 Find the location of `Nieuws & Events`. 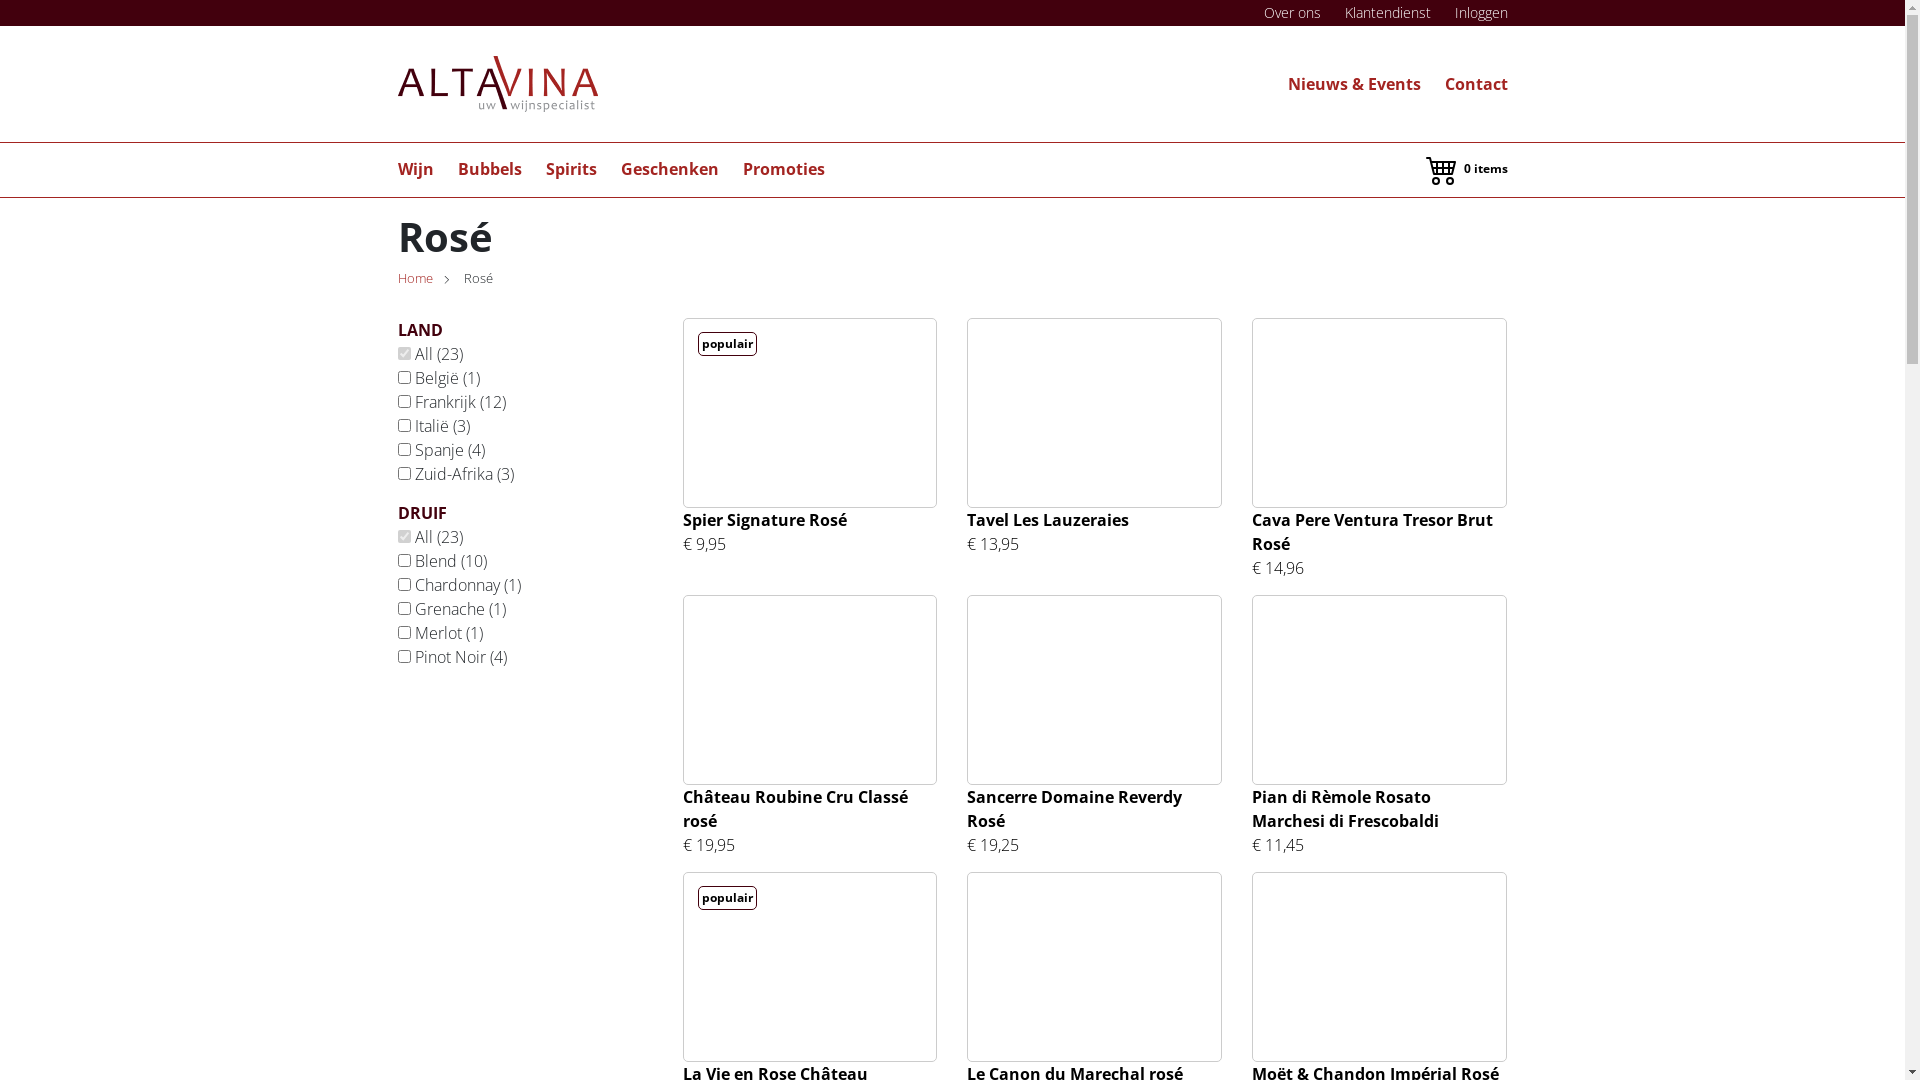

Nieuws & Events is located at coordinates (1354, 84).